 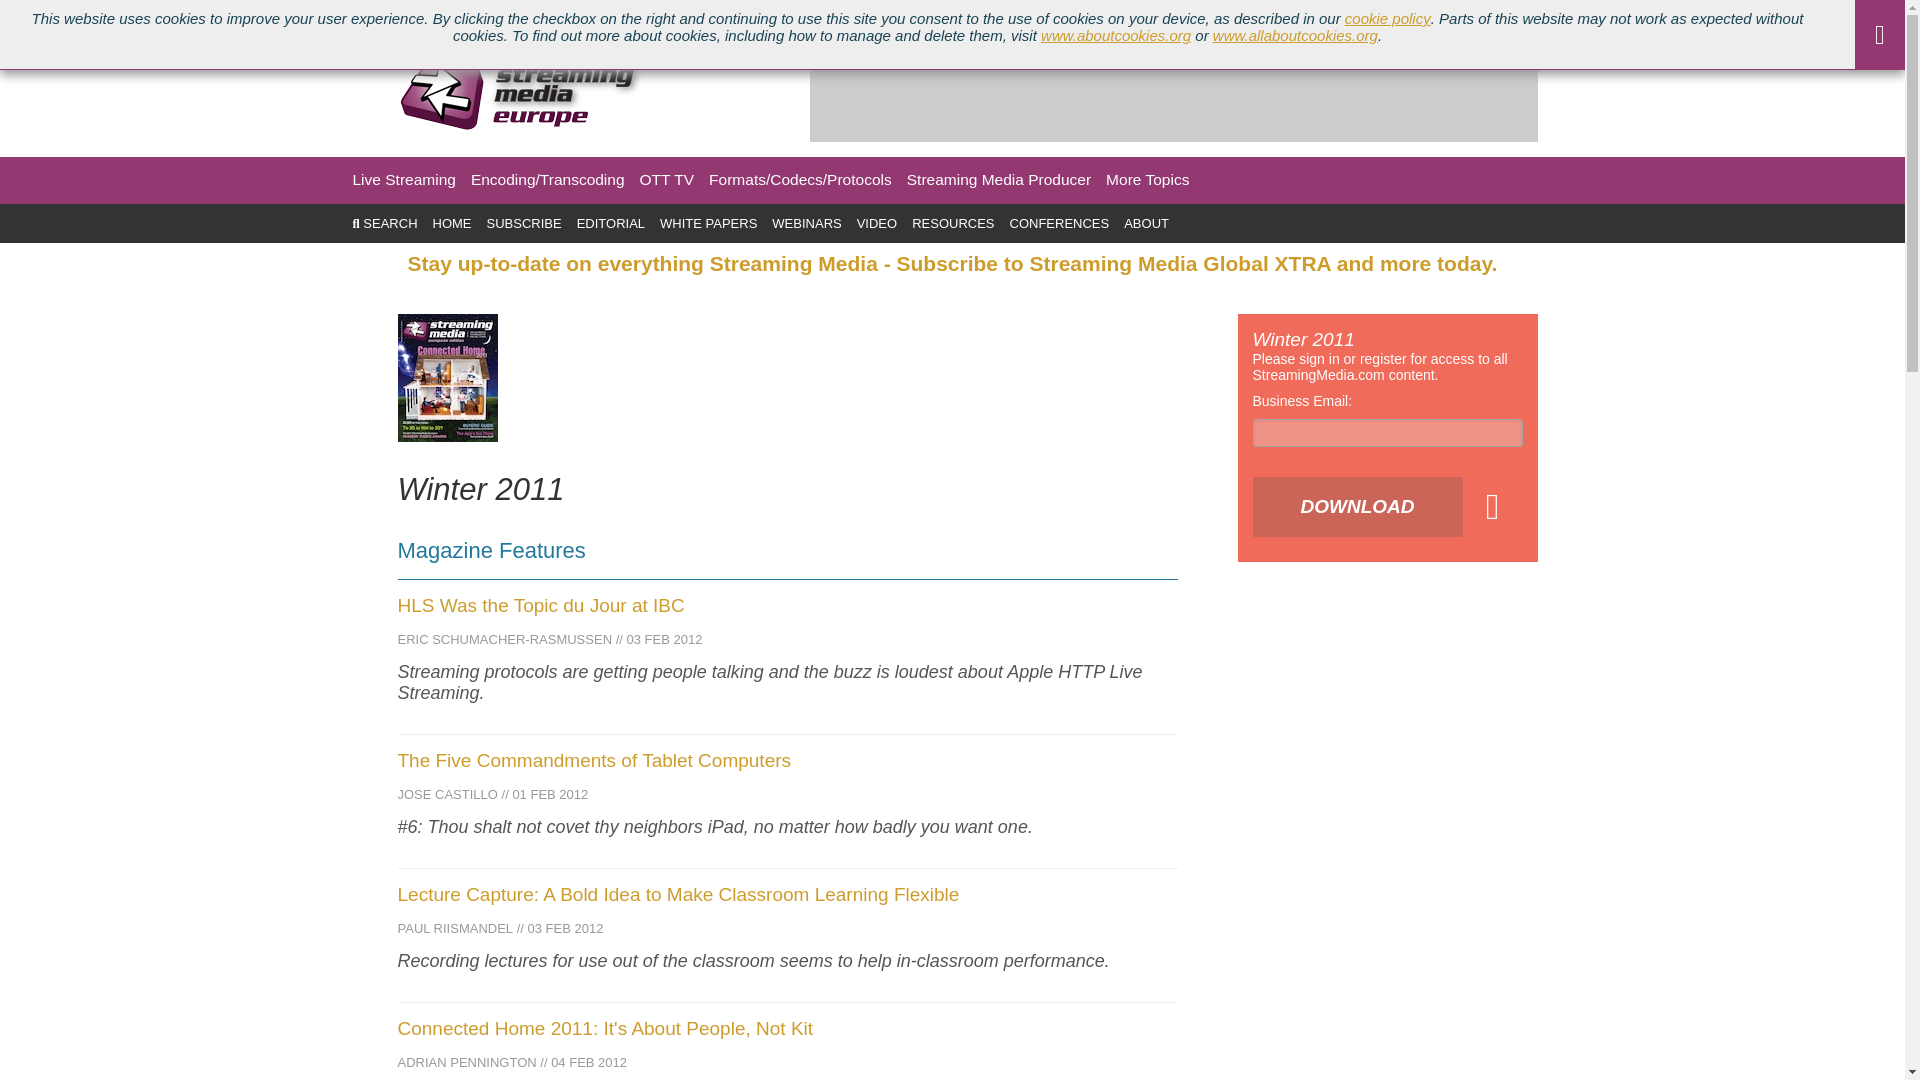 What do you see at coordinates (626, 14) in the screenshot?
I see `SOURCEBOOK` at bounding box center [626, 14].